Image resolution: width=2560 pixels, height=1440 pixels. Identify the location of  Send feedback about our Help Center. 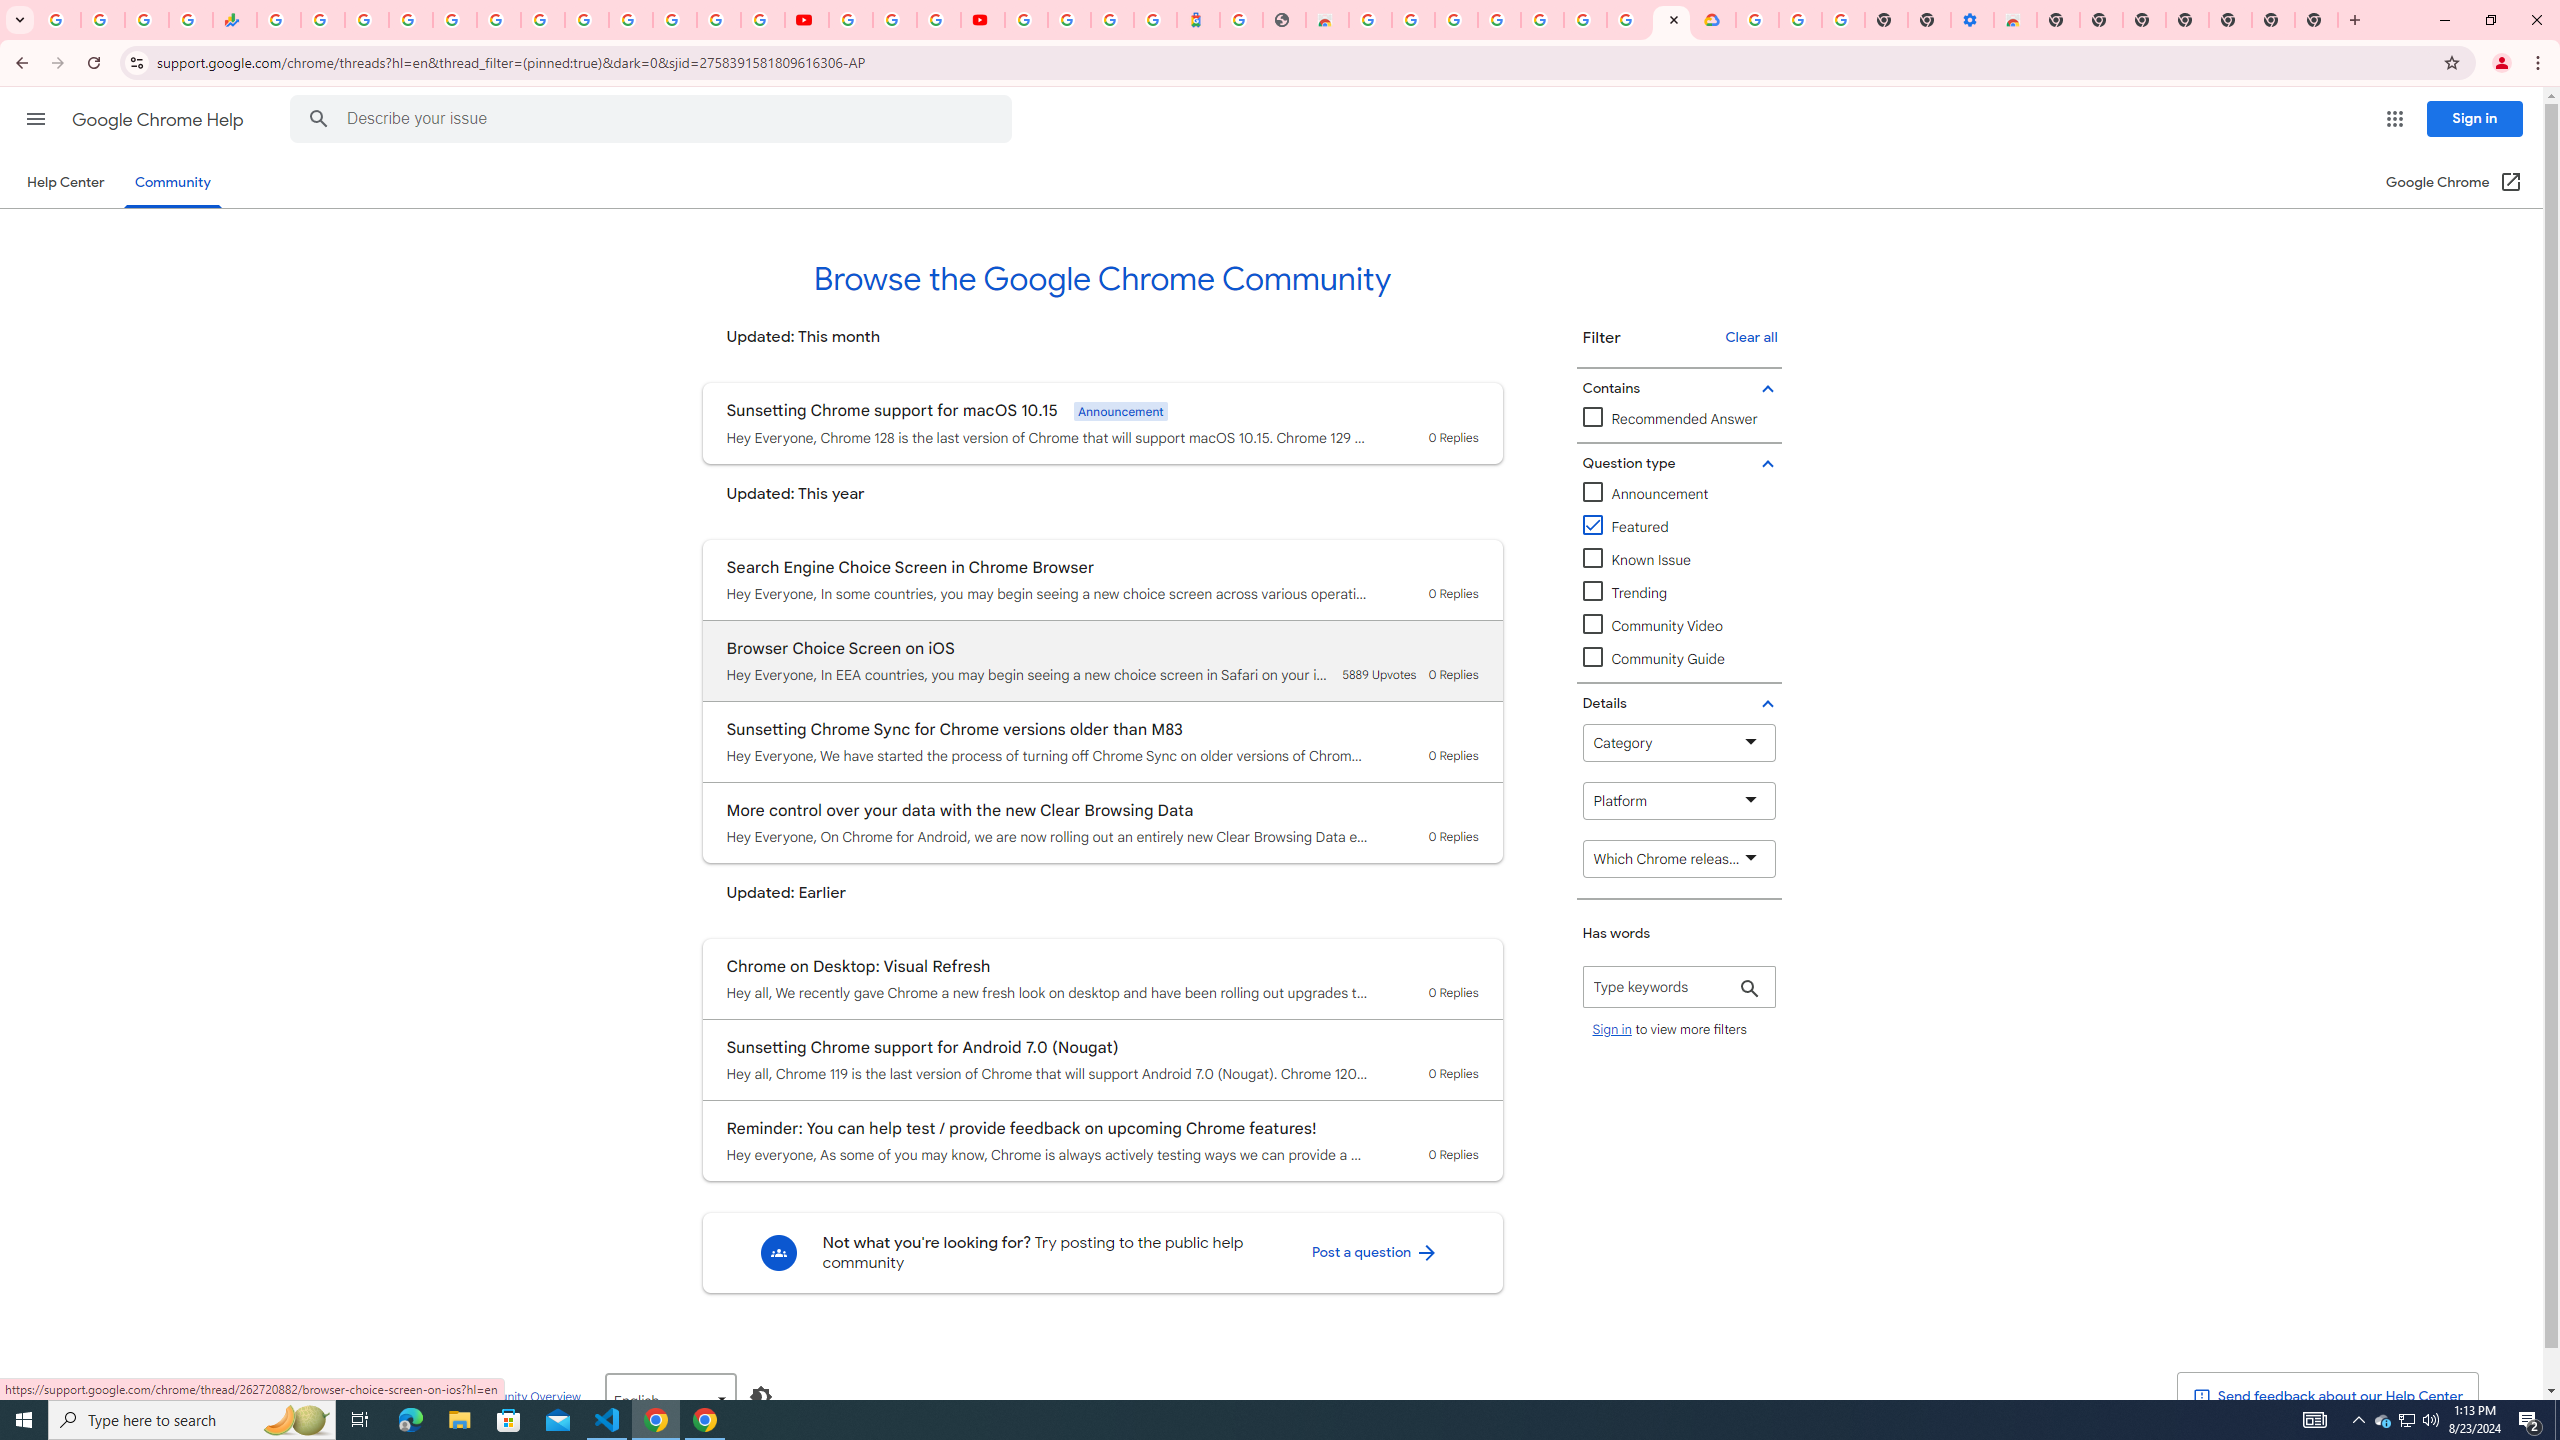
(2327, 1397).